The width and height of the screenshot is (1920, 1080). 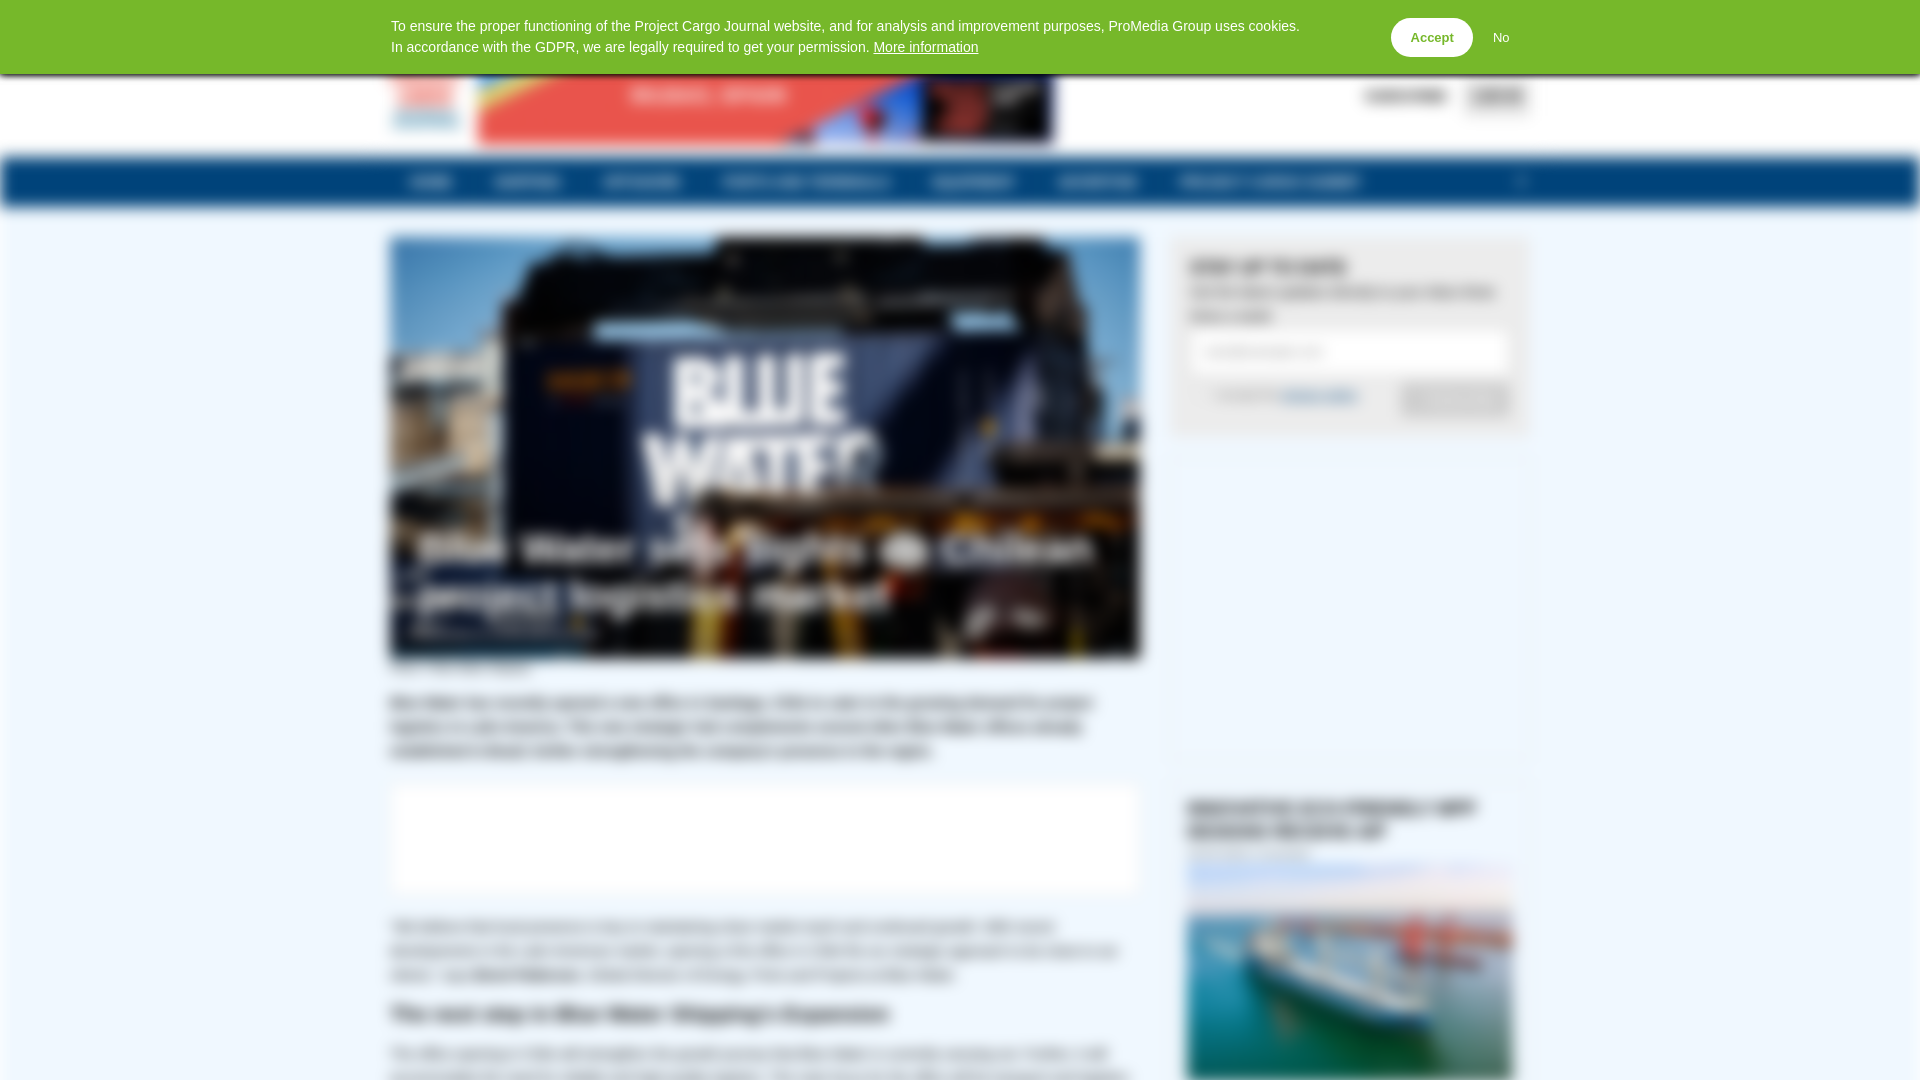 I want to click on RailTech.com, so click(x=921, y=16).